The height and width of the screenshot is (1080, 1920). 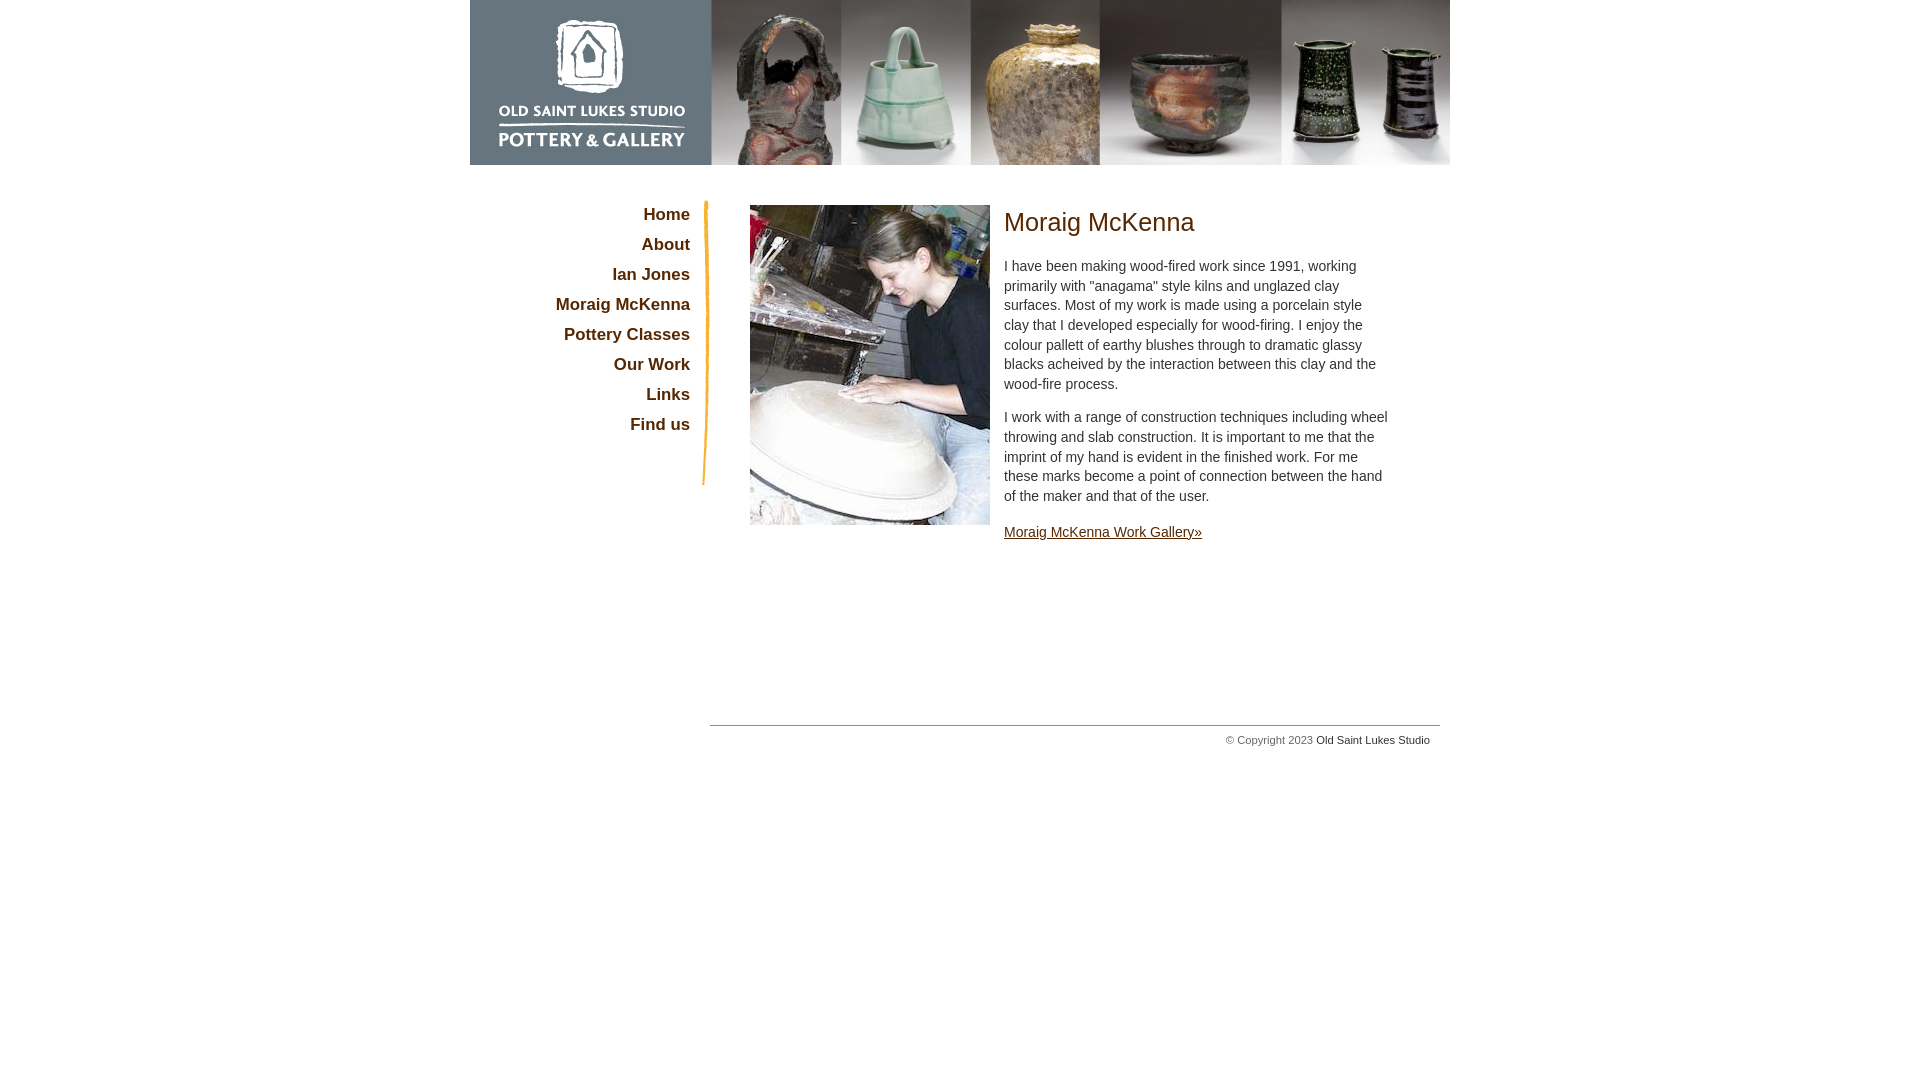 What do you see at coordinates (590, 430) in the screenshot?
I see `Find us` at bounding box center [590, 430].